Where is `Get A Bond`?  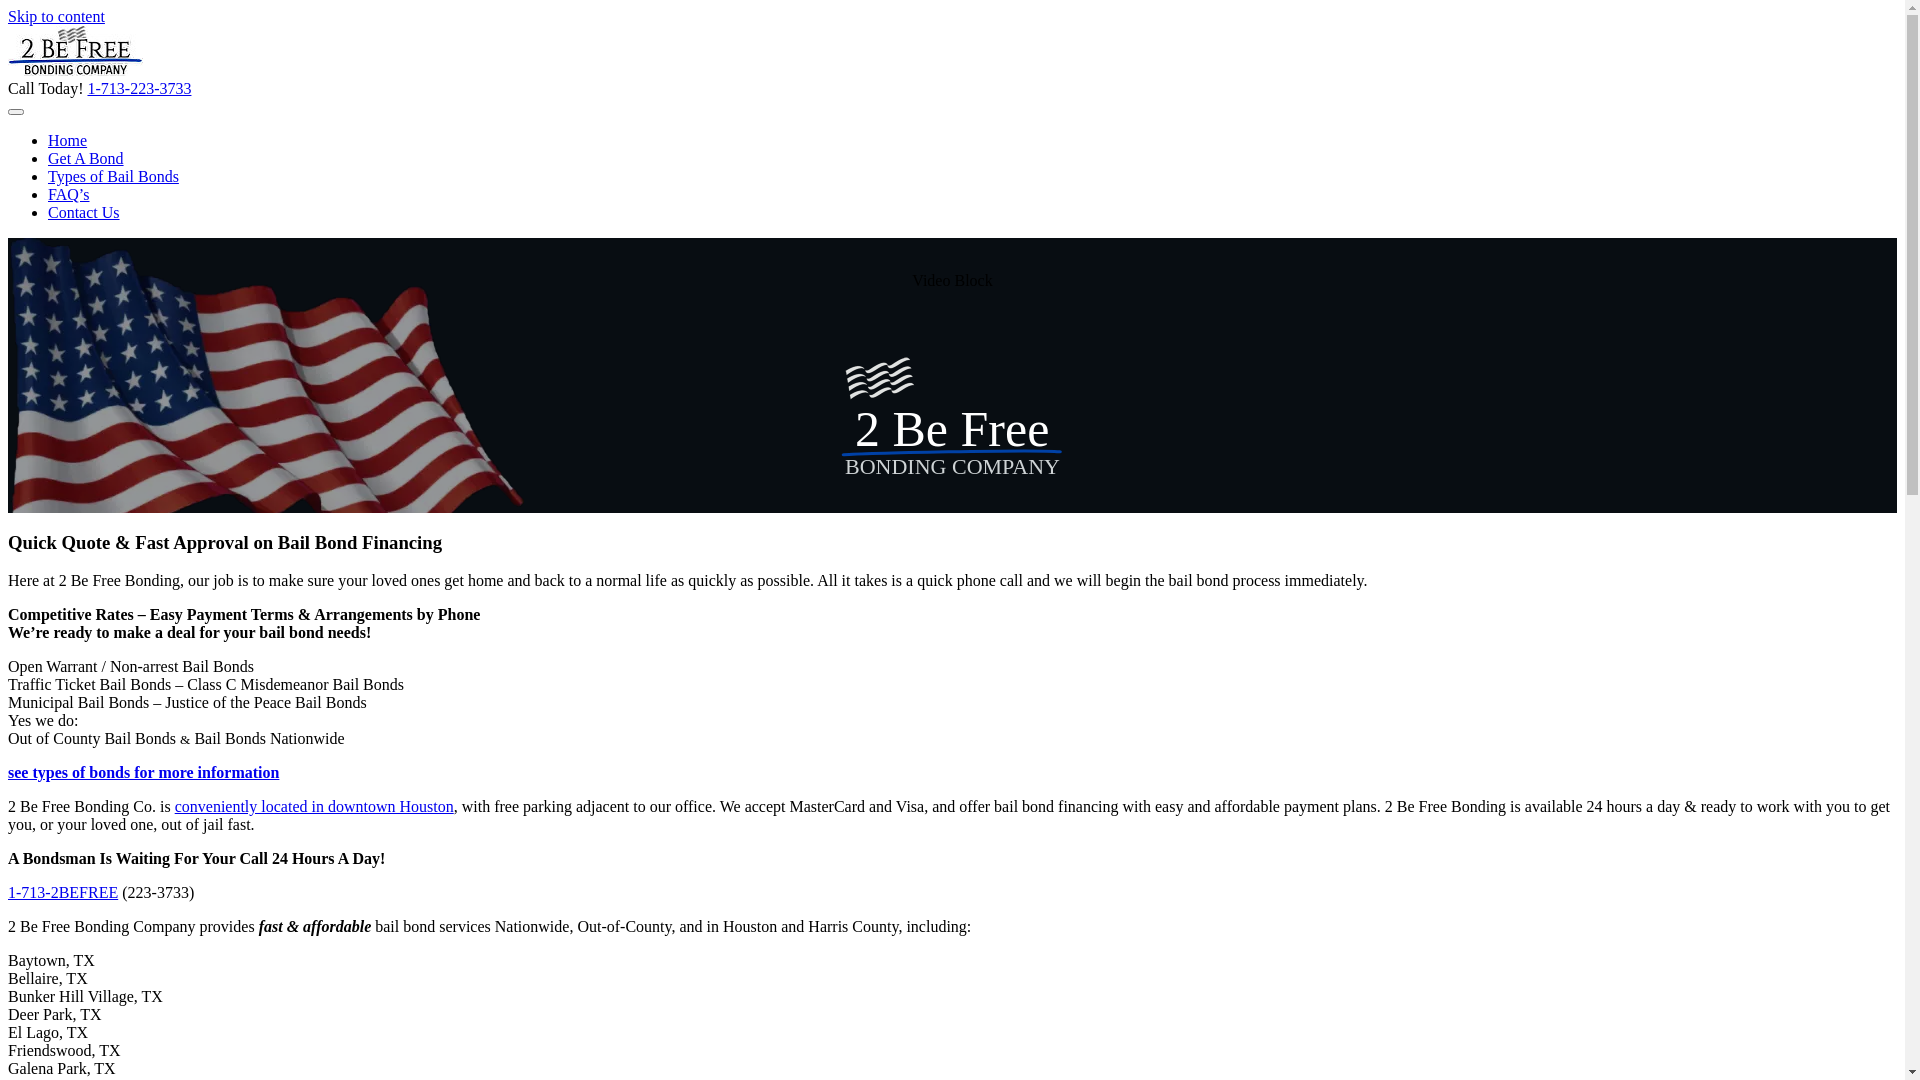
Get A Bond is located at coordinates (86, 158).